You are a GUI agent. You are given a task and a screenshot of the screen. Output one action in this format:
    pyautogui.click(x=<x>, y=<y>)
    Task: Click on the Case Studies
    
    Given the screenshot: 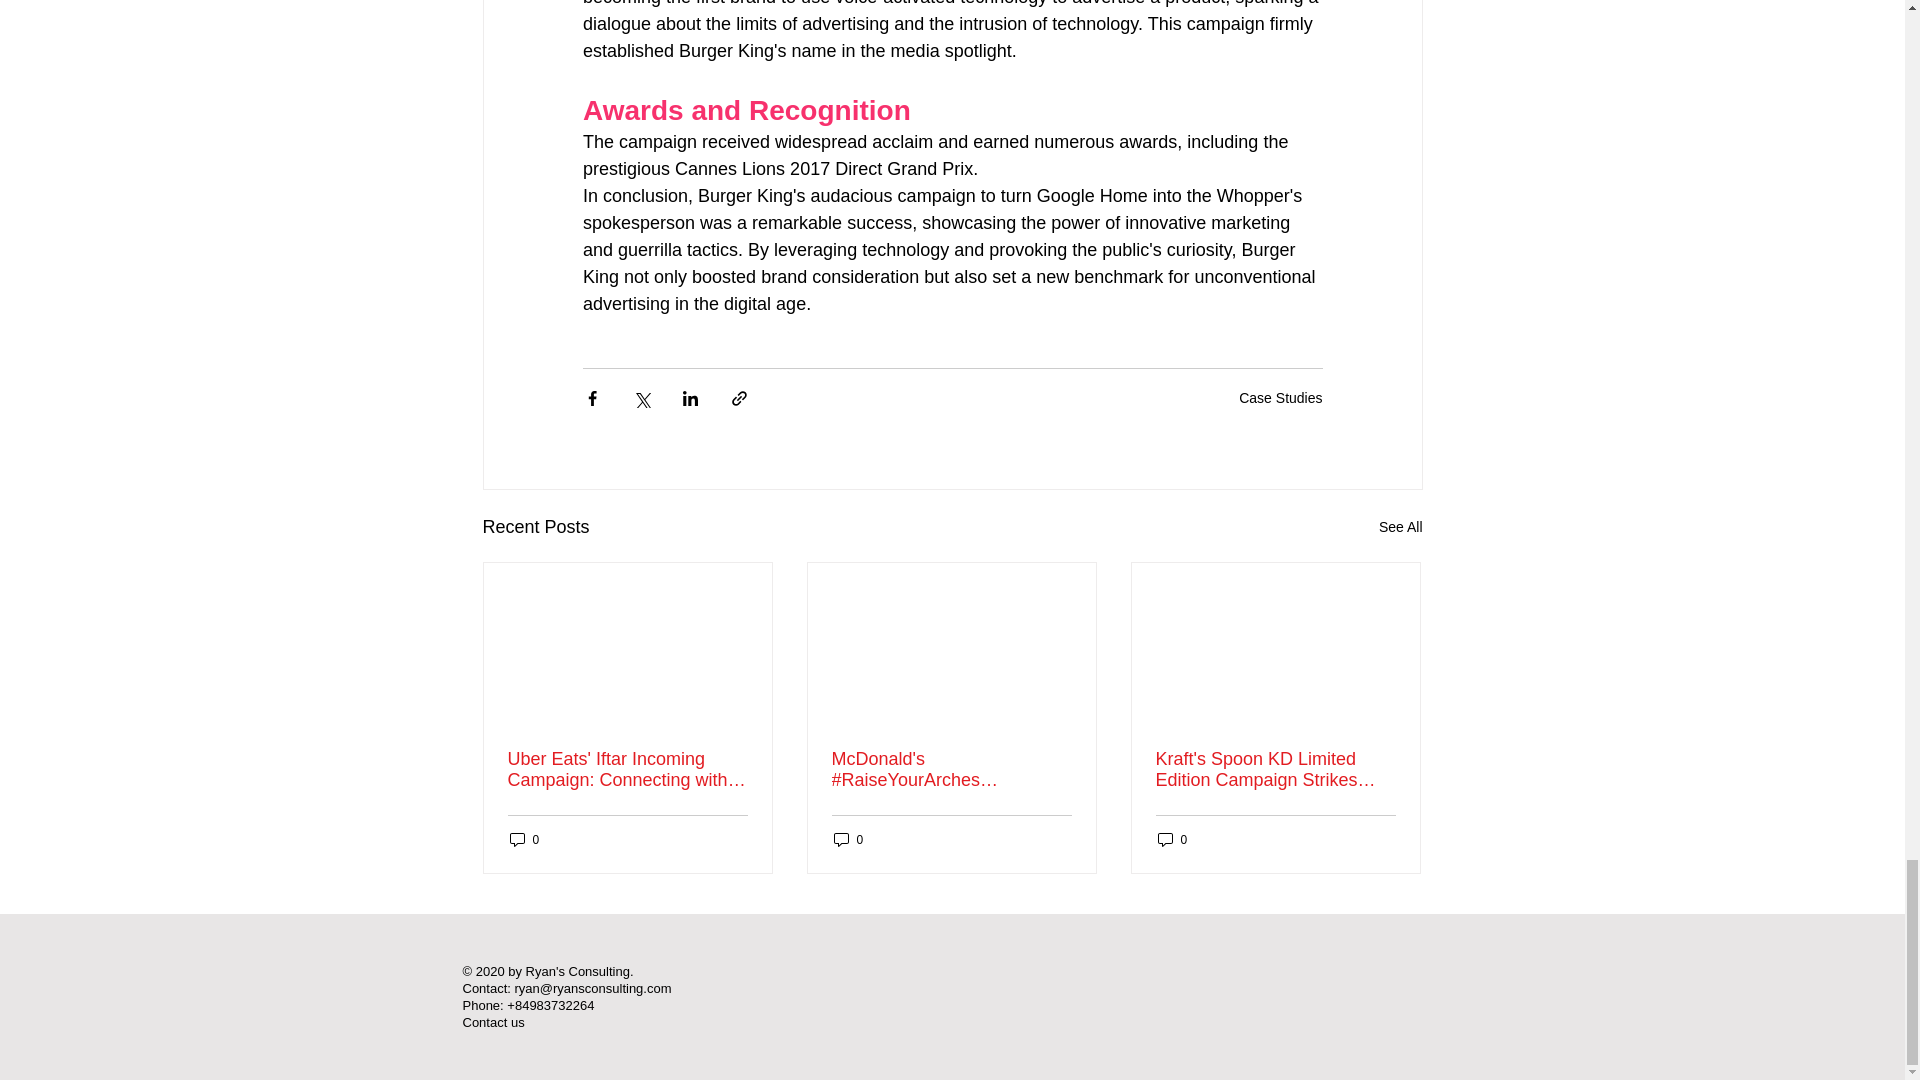 What is the action you would take?
    pyautogui.click(x=1280, y=398)
    